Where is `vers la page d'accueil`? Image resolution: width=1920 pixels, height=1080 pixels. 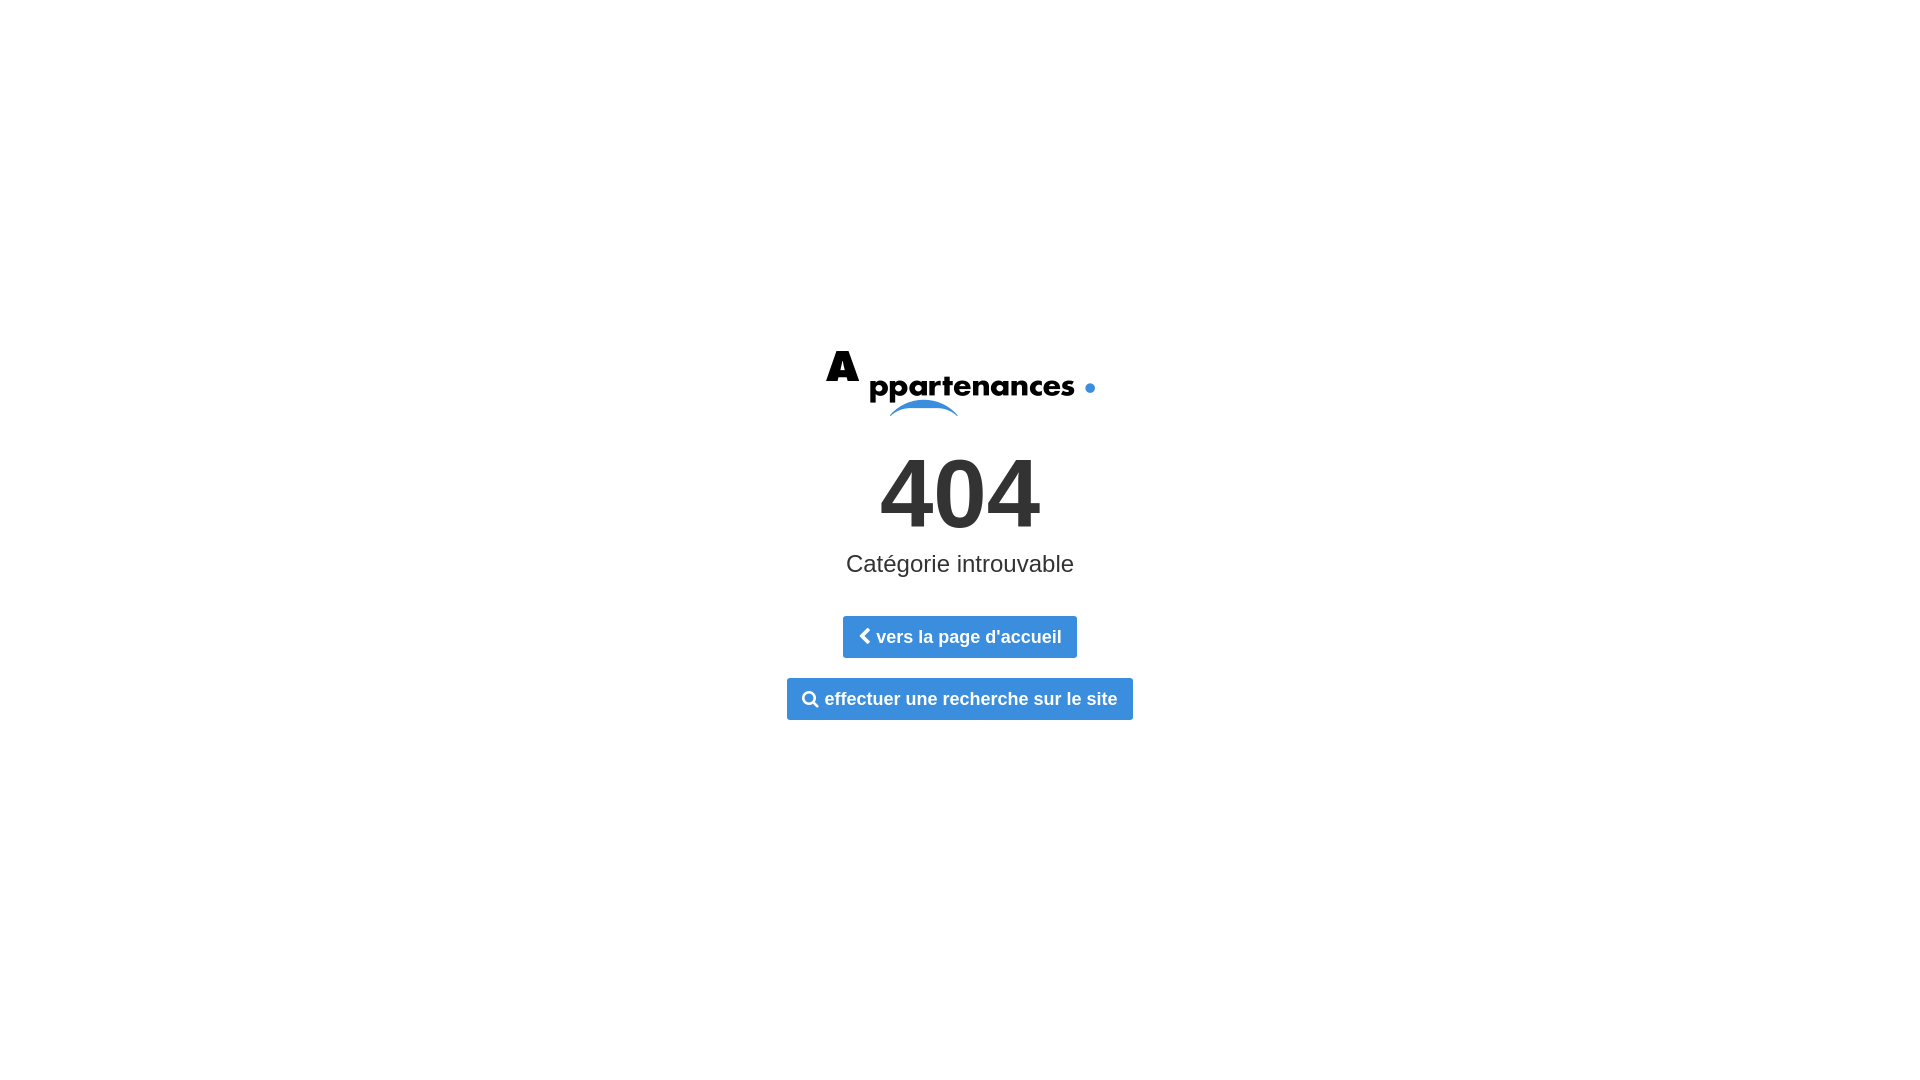
vers la page d'accueil is located at coordinates (960, 637).